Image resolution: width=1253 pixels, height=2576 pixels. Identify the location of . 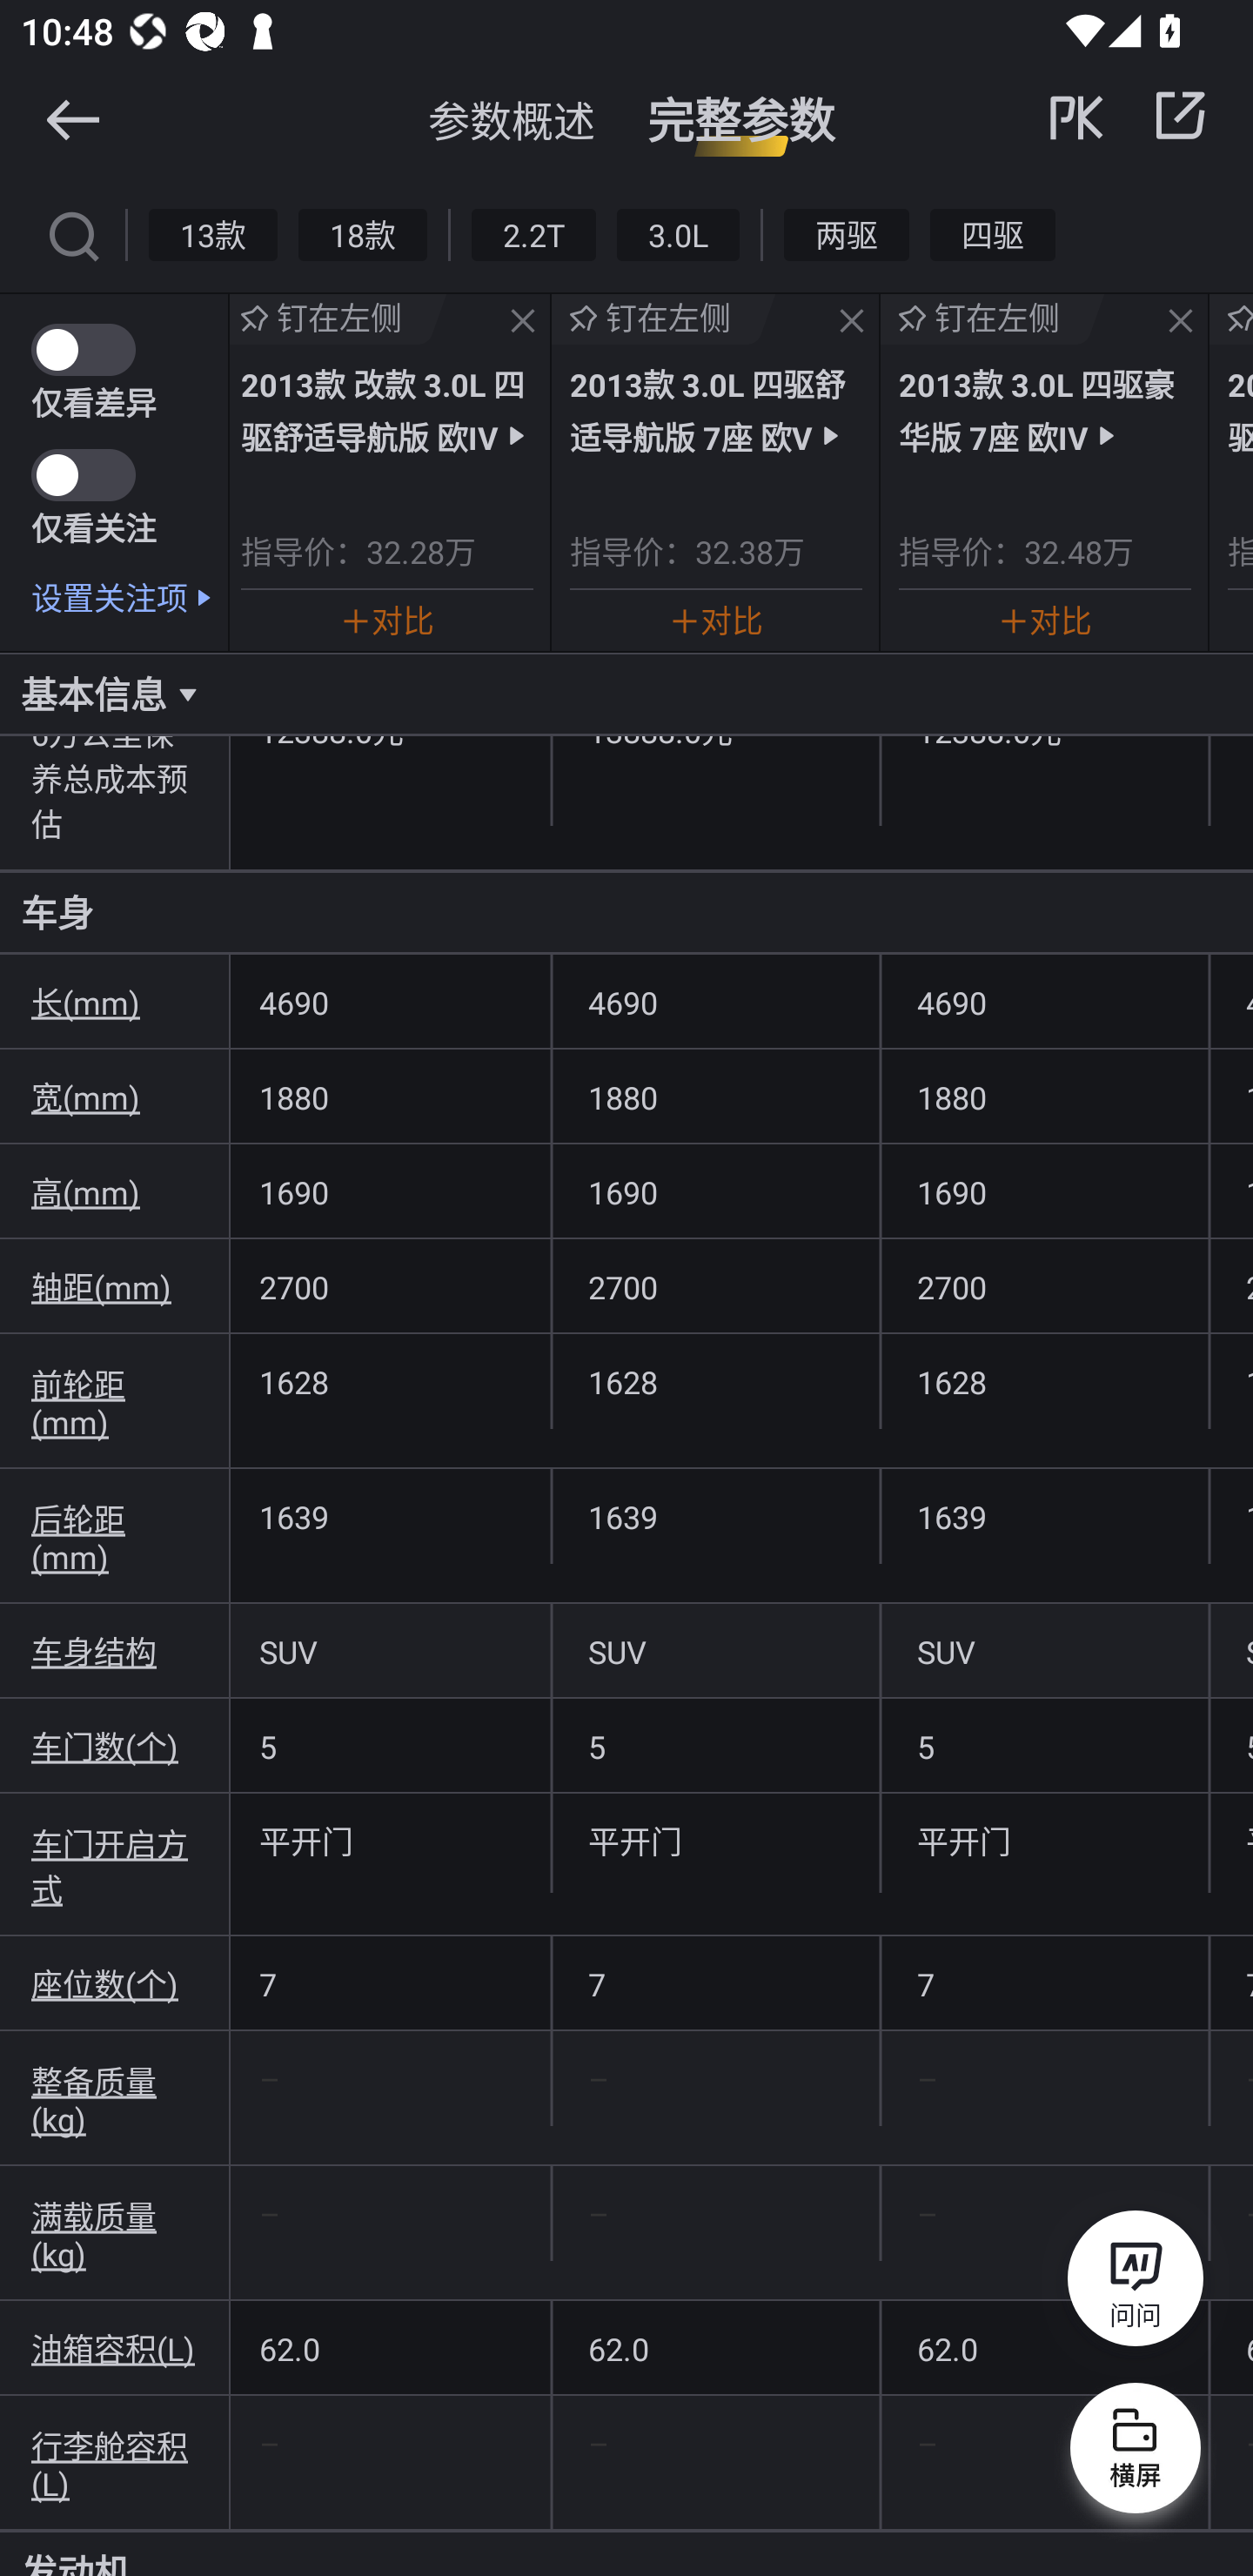
(852, 322).